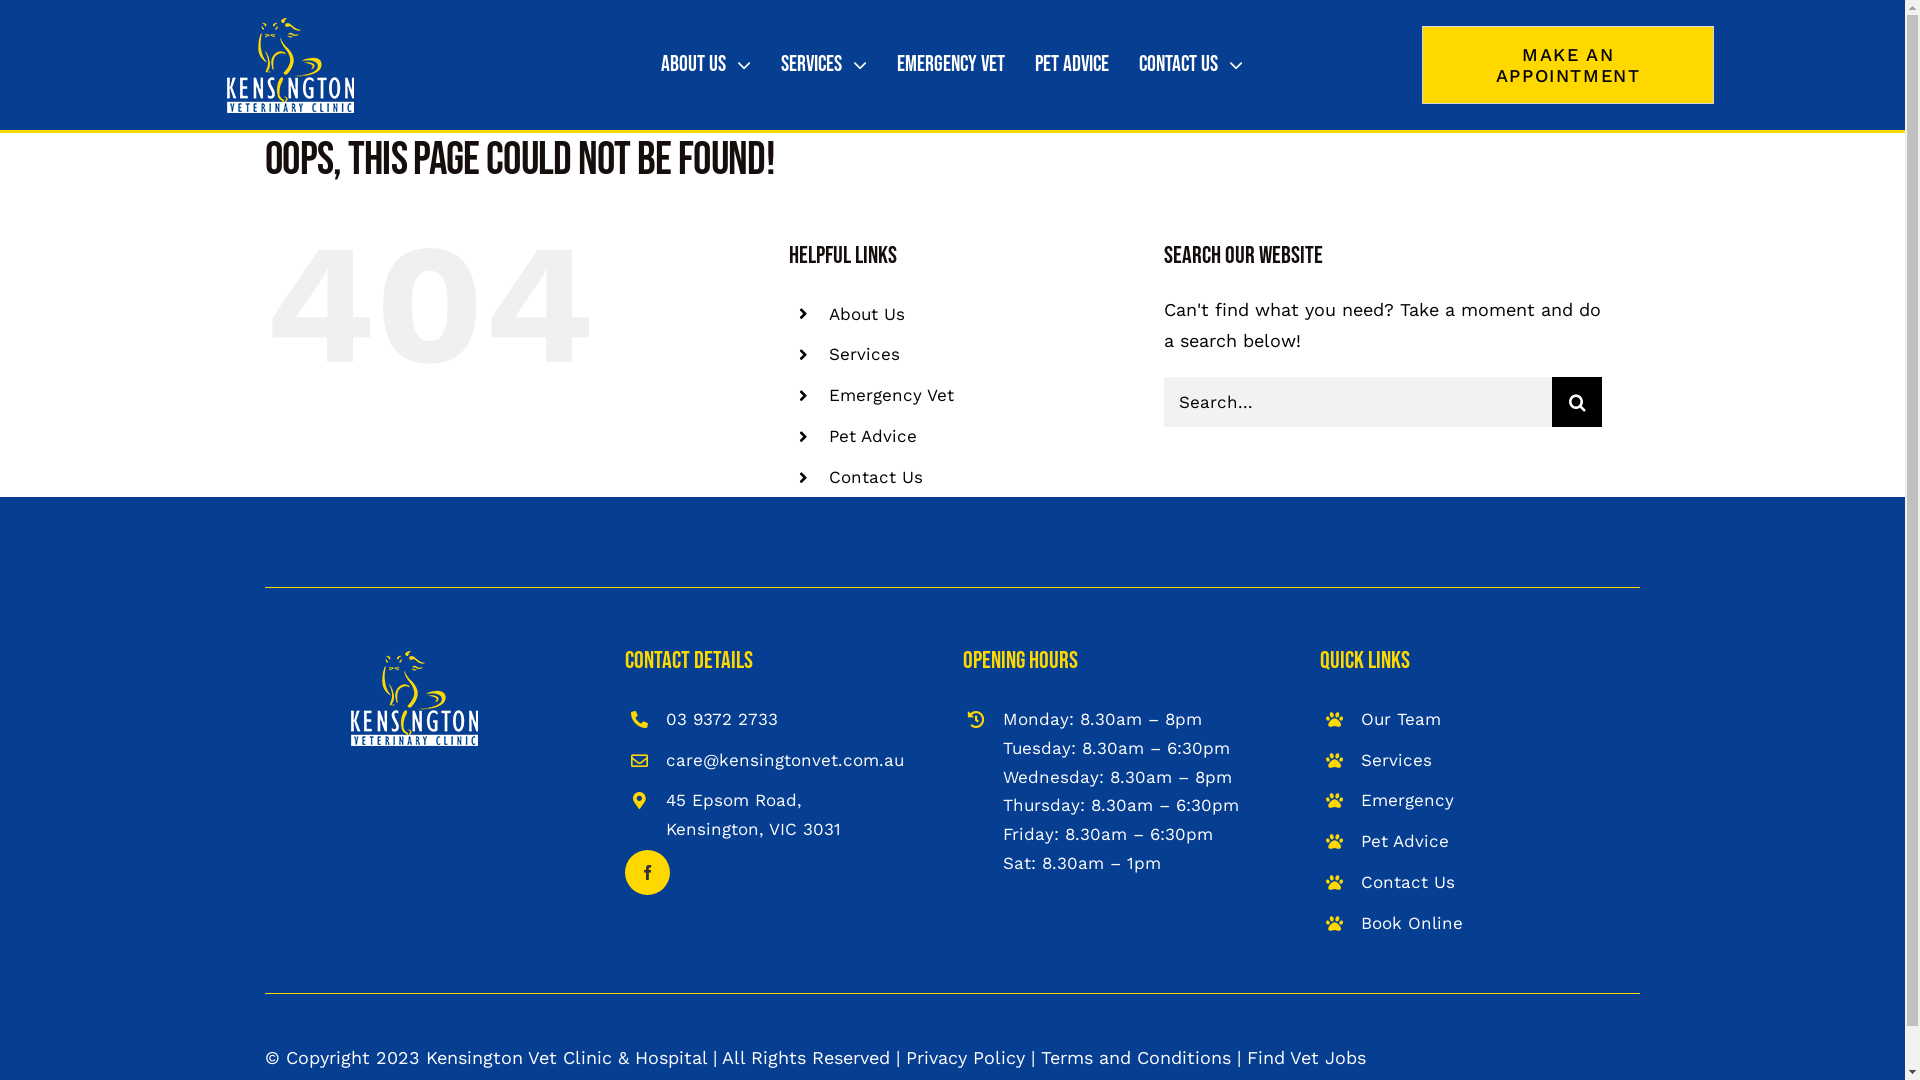 This screenshot has width=1920, height=1080. What do you see at coordinates (785, 760) in the screenshot?
I see `care@kensingtonvet.com.au` at bounding box center [785, 760].